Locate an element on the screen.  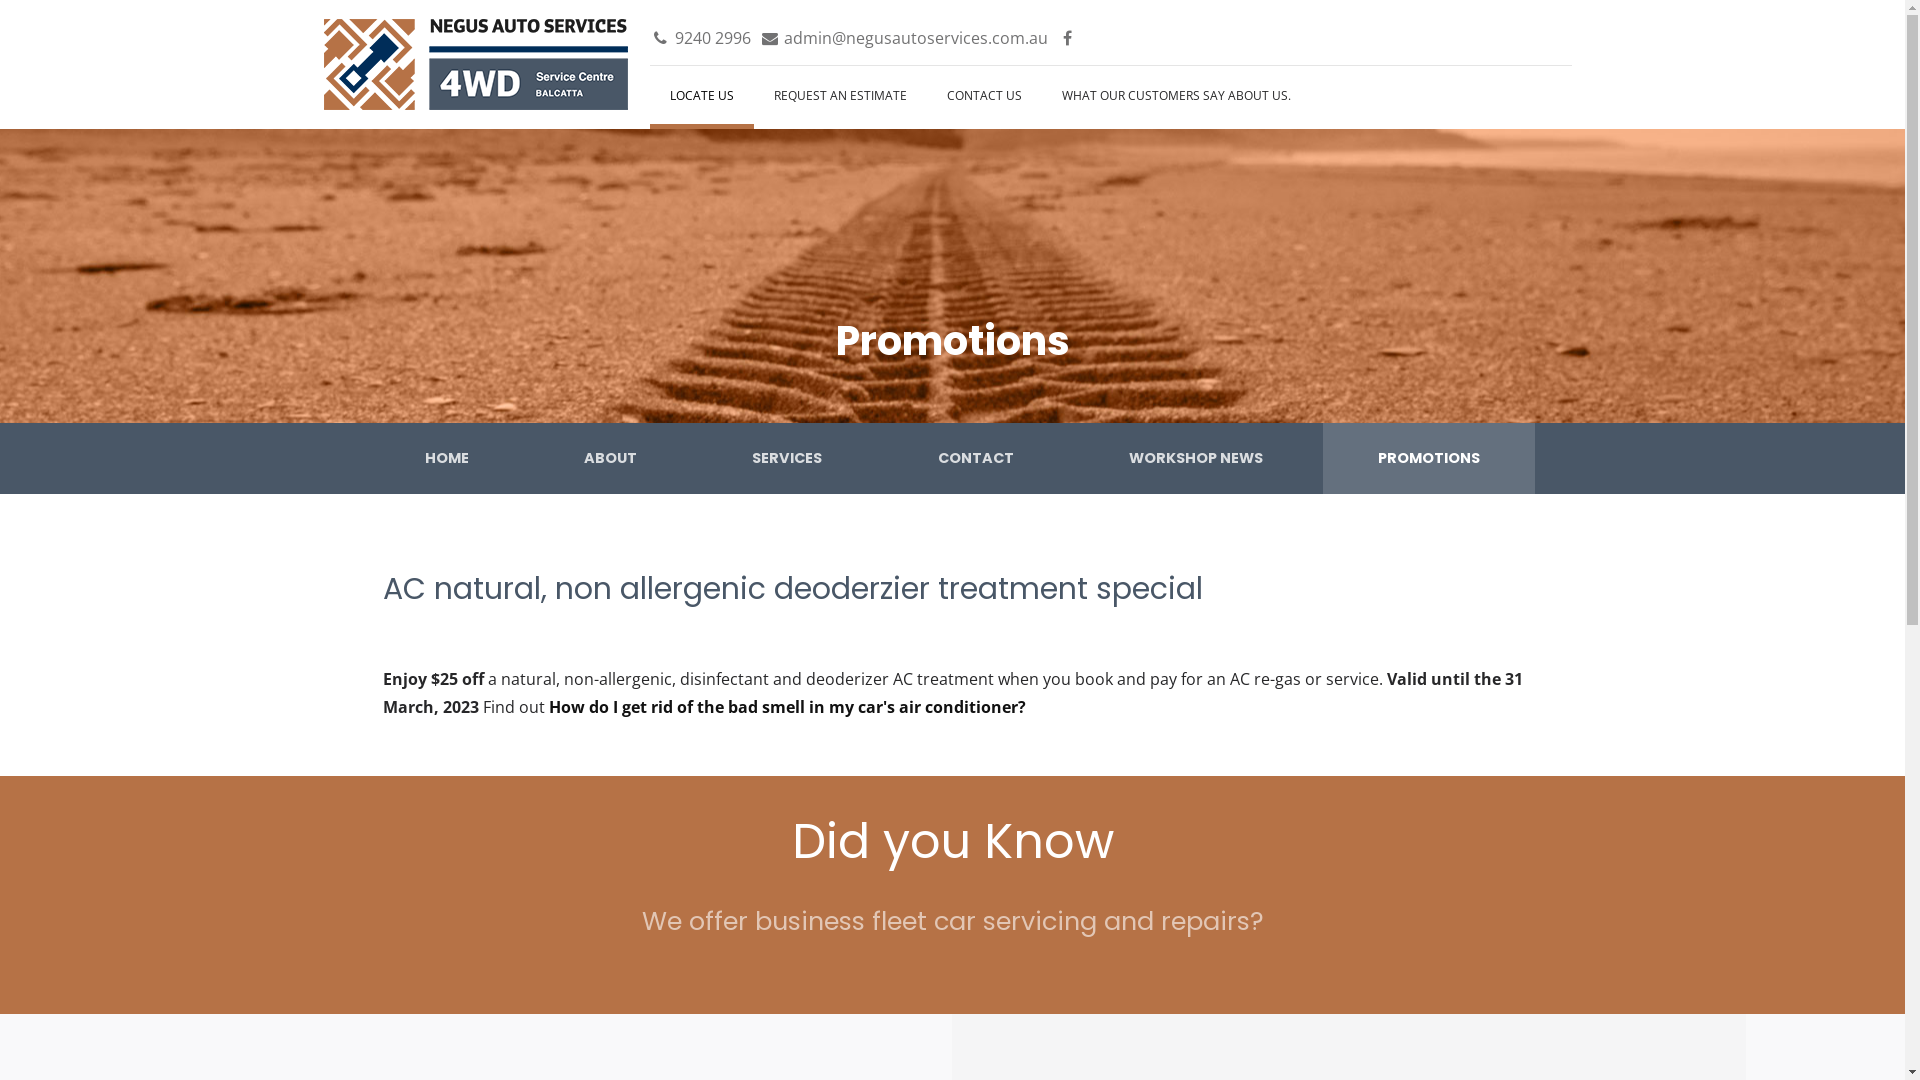
admin@negusautoservices.com.au is located at coordinates (904, 38).